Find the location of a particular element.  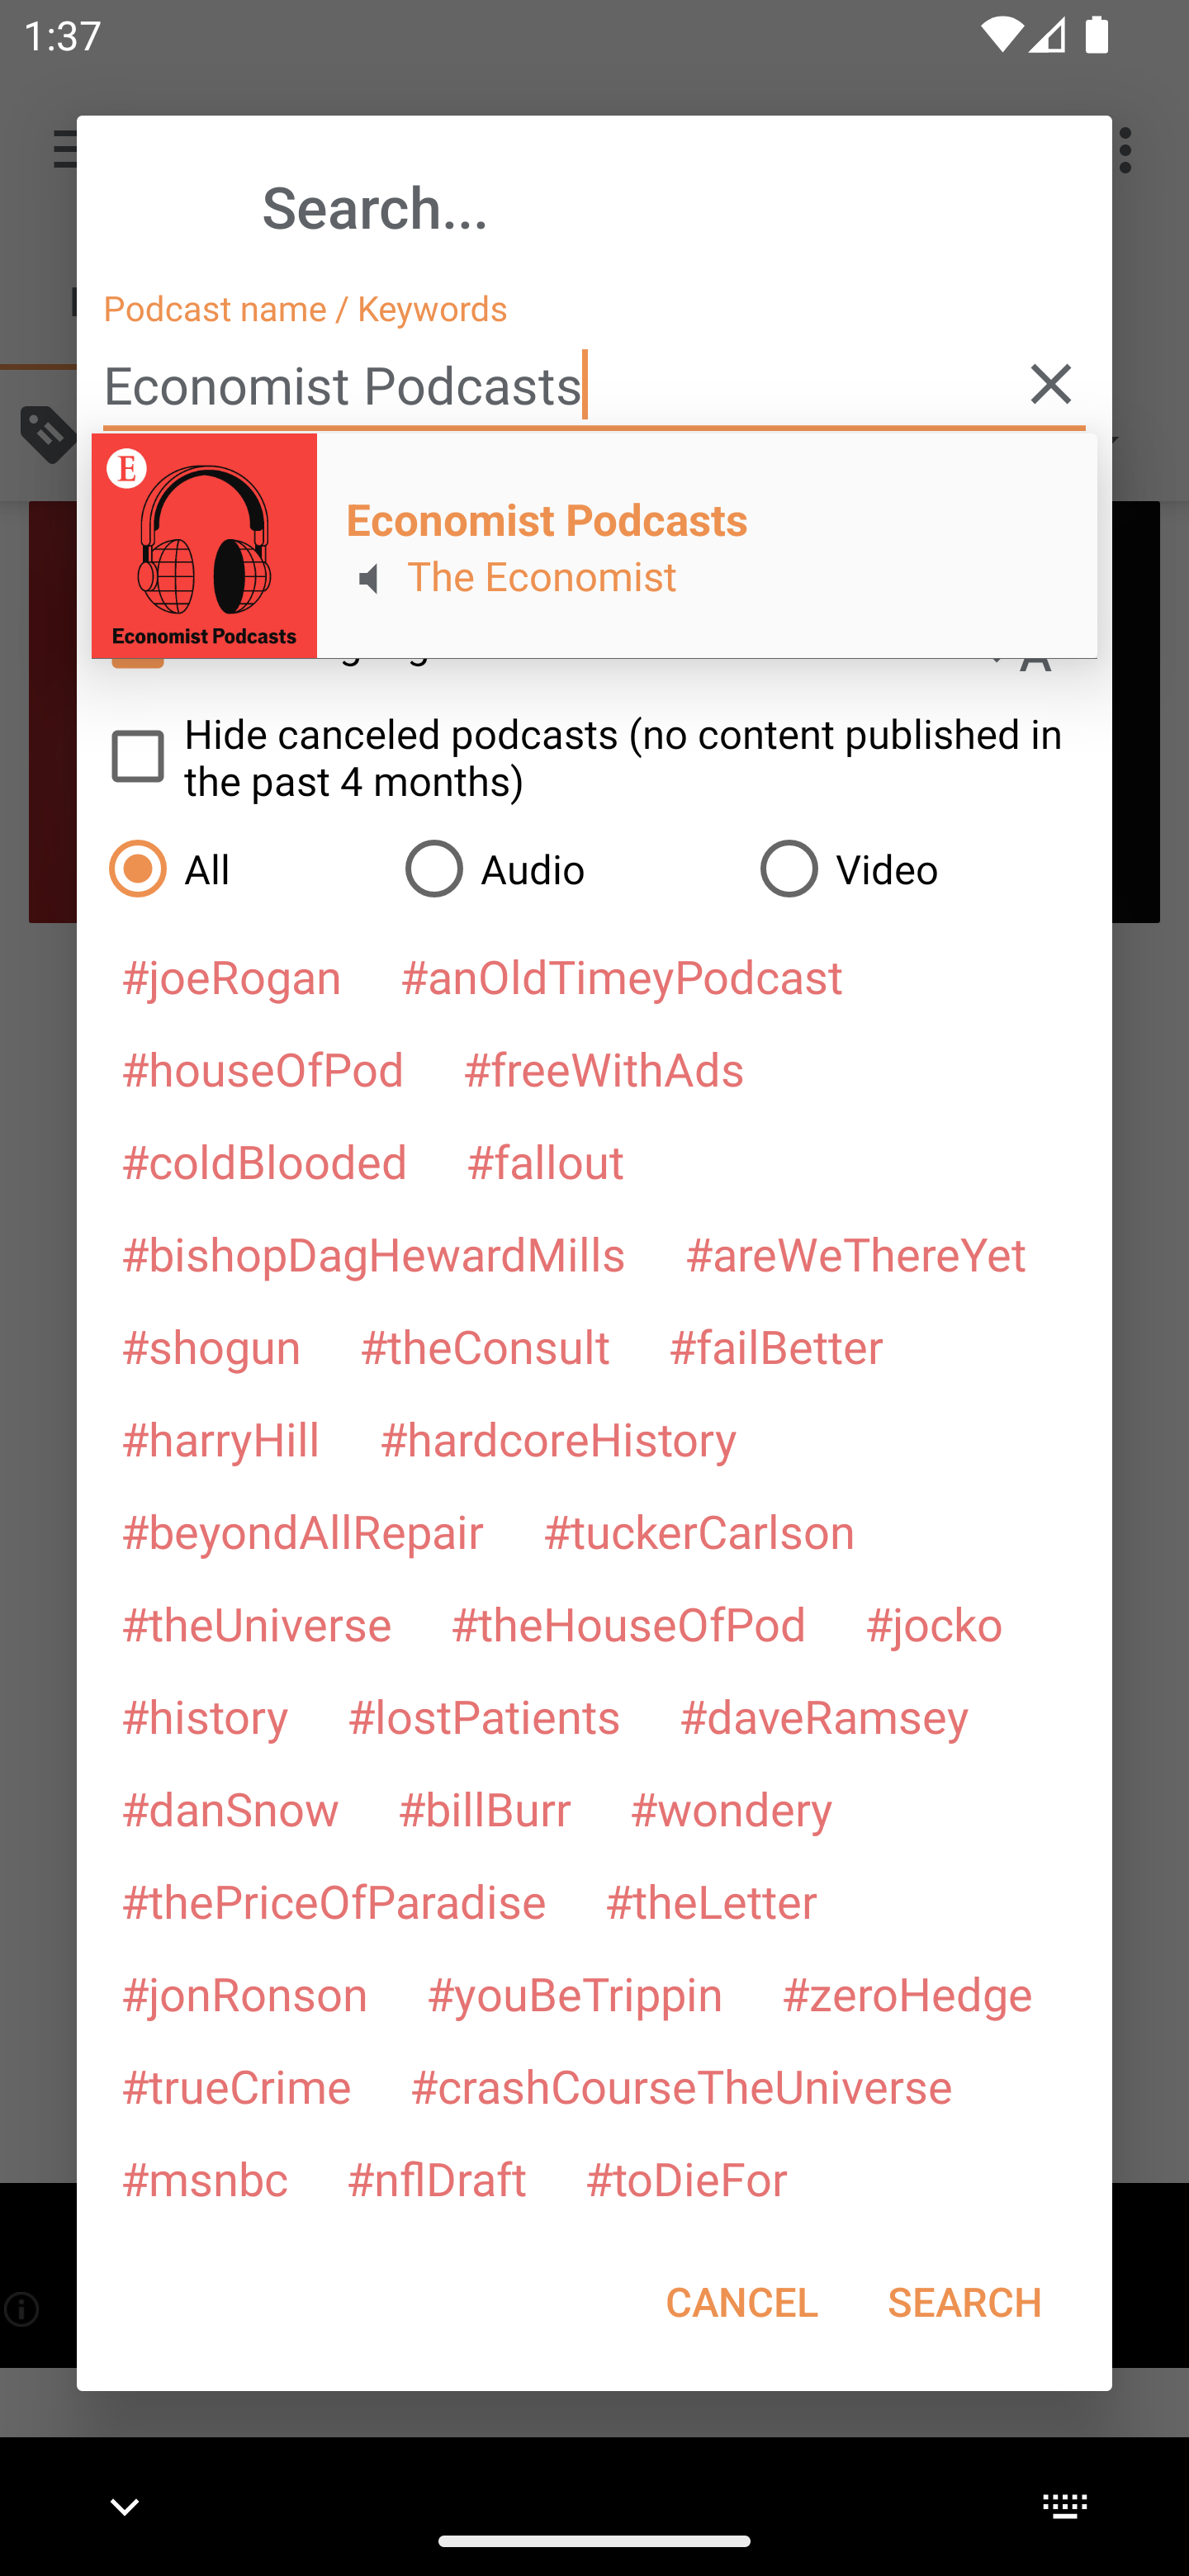

#theHouseOfPod is located at coordinates (628, 1623).